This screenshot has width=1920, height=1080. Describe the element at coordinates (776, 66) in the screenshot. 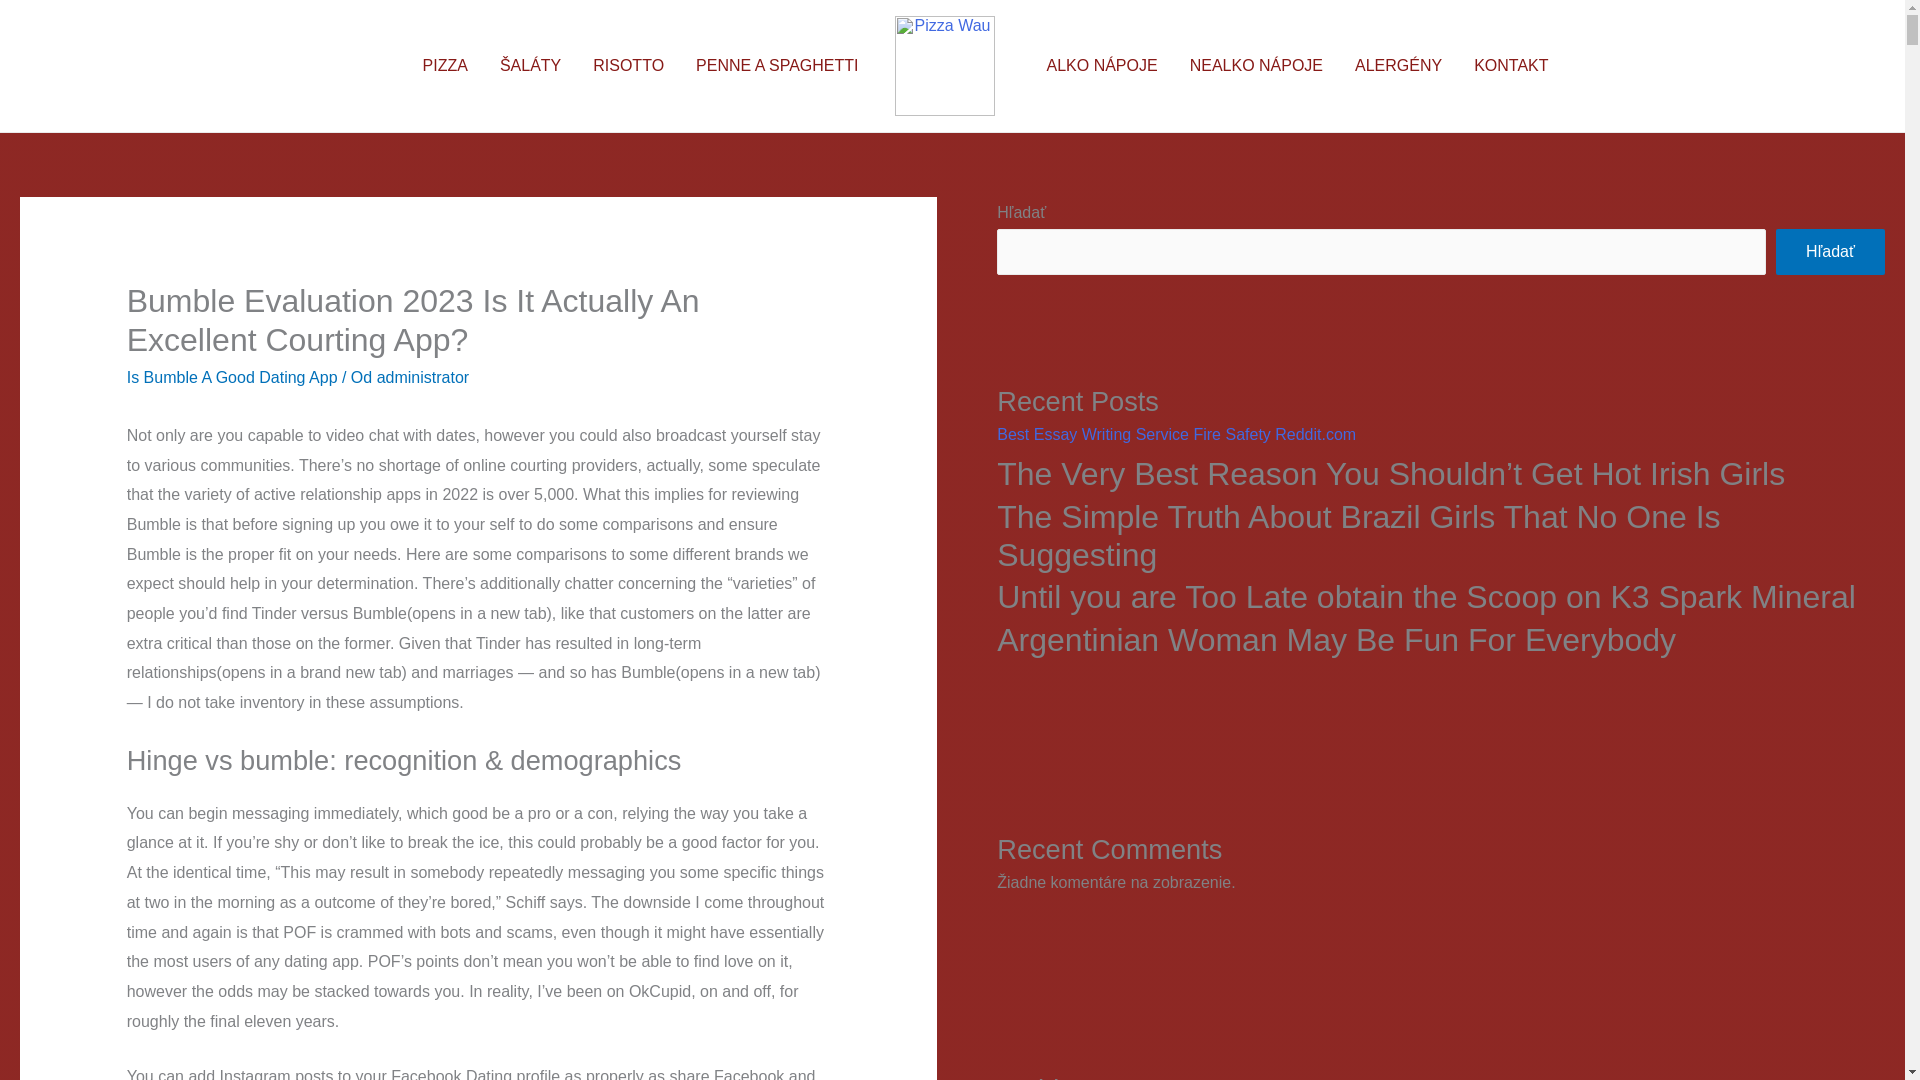

I see `PENNE A SPAGHETTI` at that location.